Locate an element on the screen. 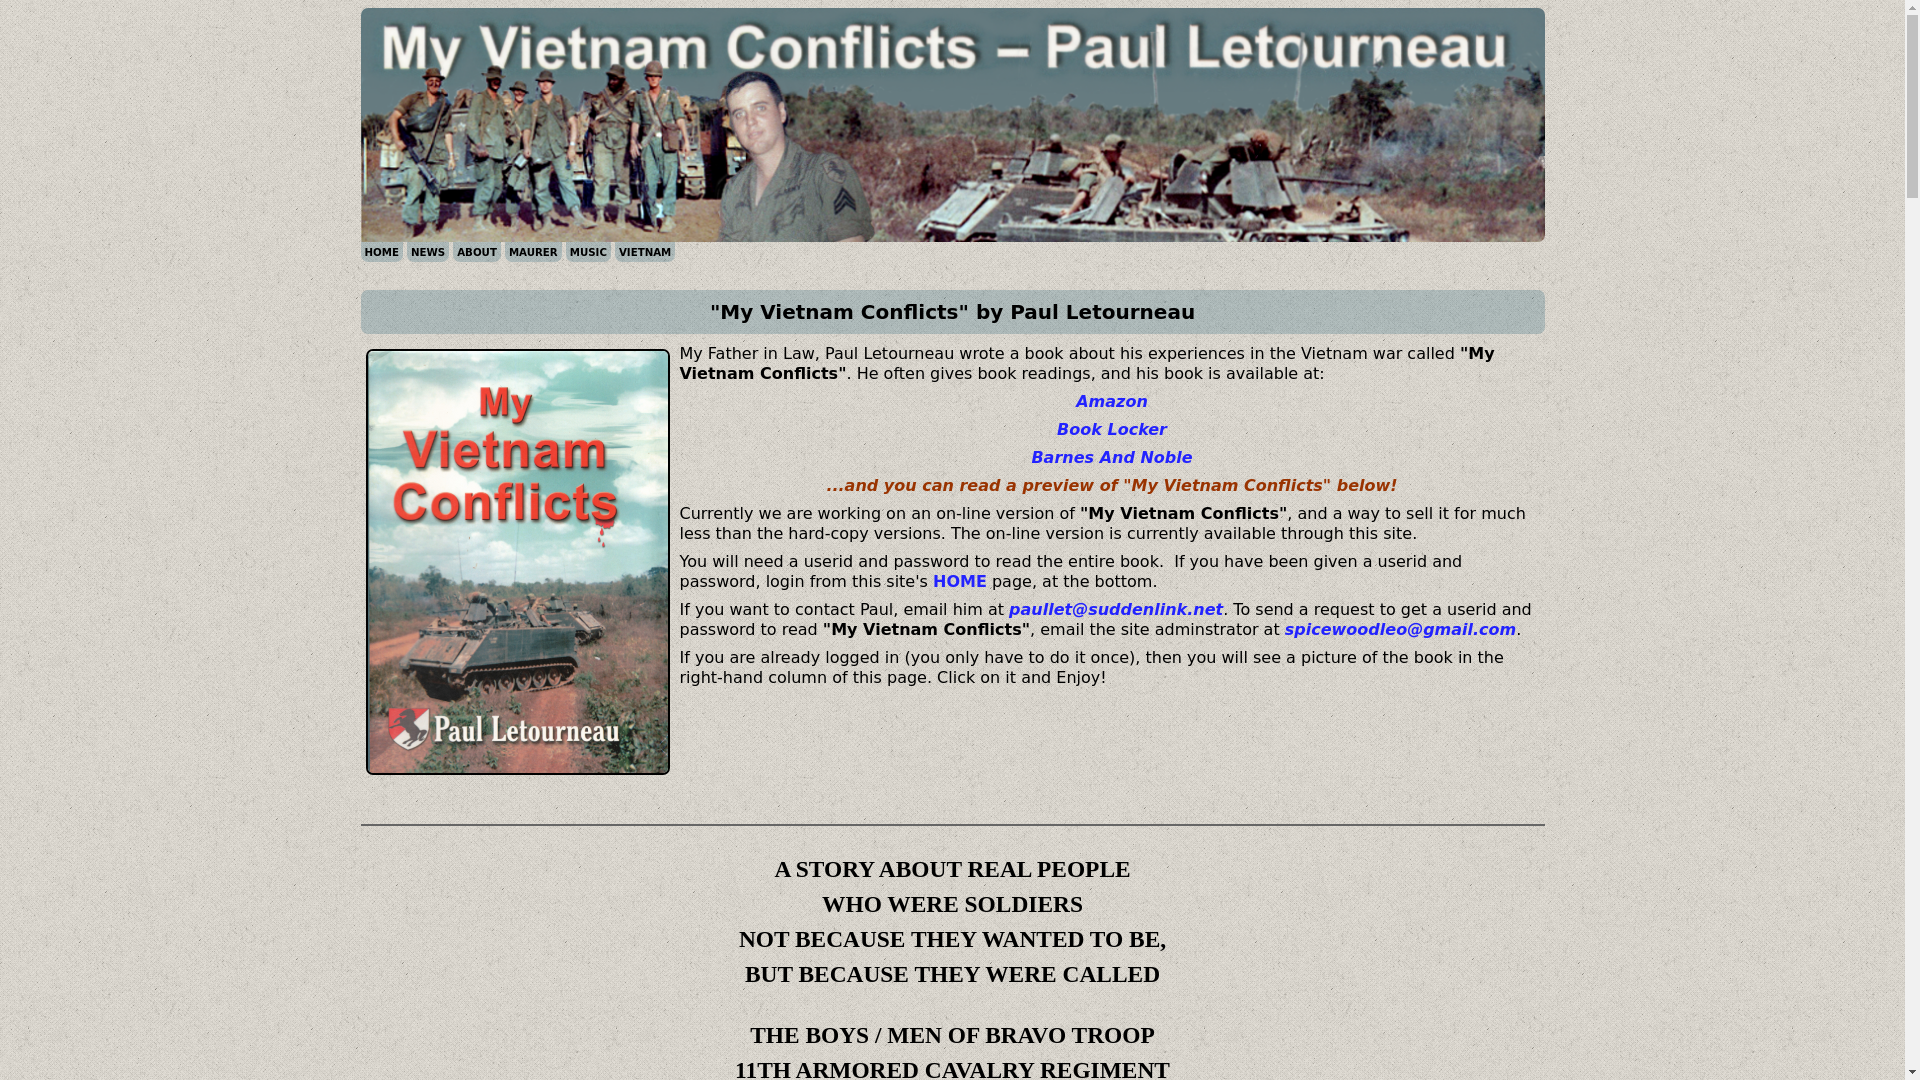 This screenshot has height=1080, width=1920. MUSIC is located at coordinates (588, 252).